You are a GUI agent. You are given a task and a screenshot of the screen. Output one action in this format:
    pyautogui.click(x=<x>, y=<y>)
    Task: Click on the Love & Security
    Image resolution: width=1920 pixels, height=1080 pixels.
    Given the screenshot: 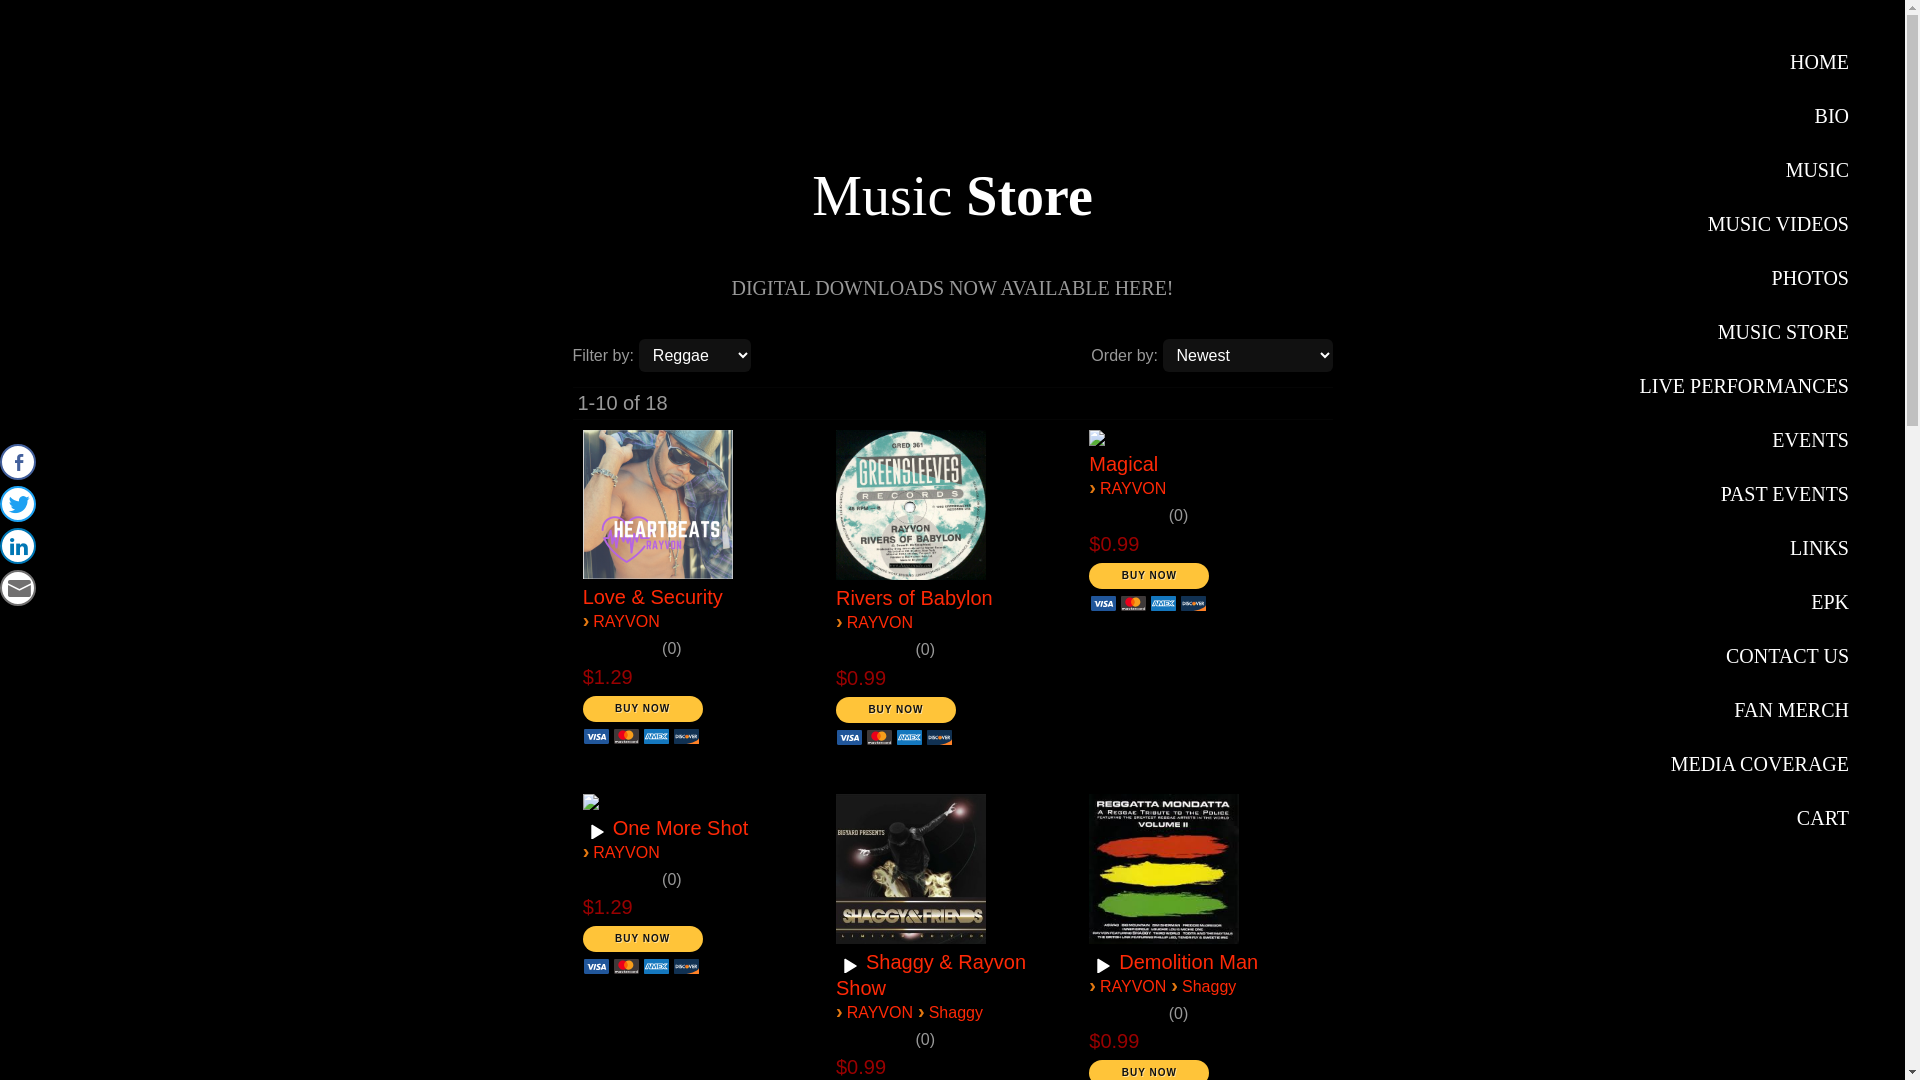 What is the action you would take?
    pyautogui.click(x=653, y=597)
    